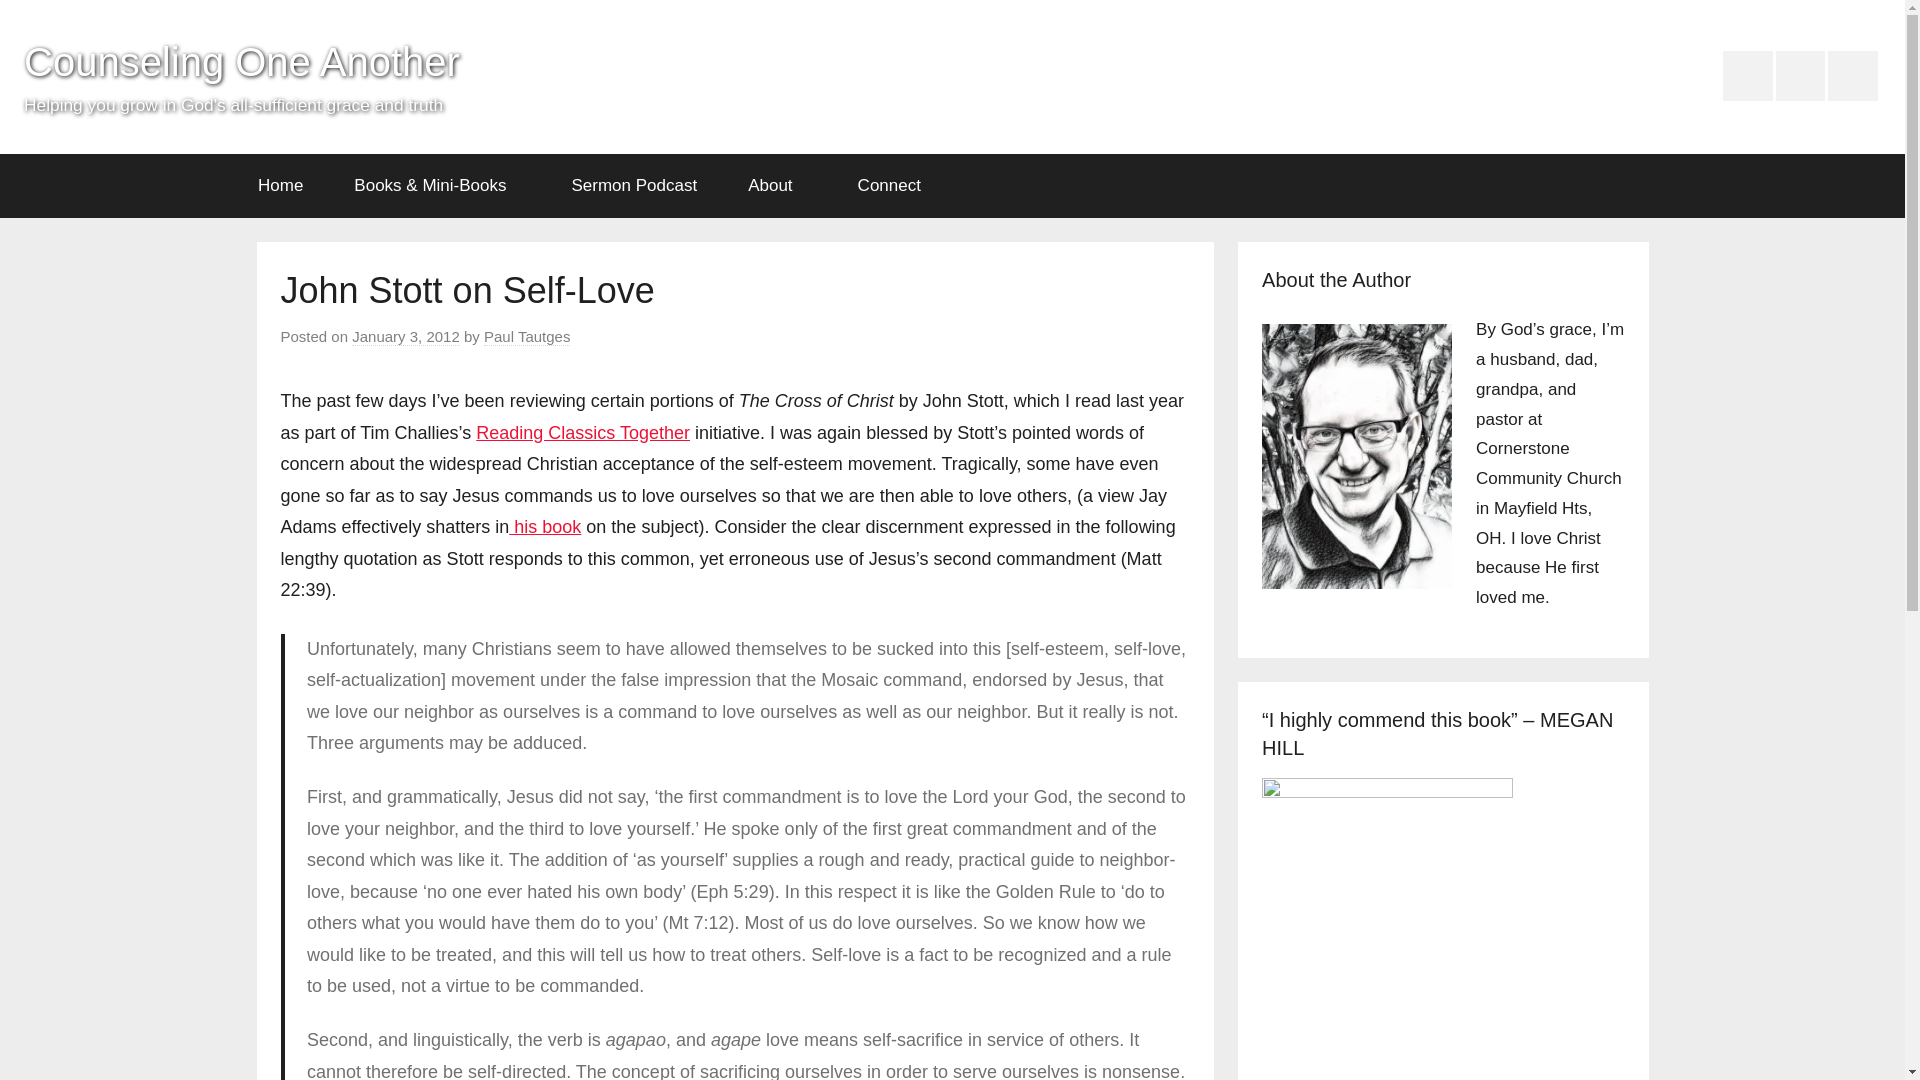  What do you see at coordinates (526, 336) in the screenshot?
I see `Paul Tautges` at bounding box center [526, 336].